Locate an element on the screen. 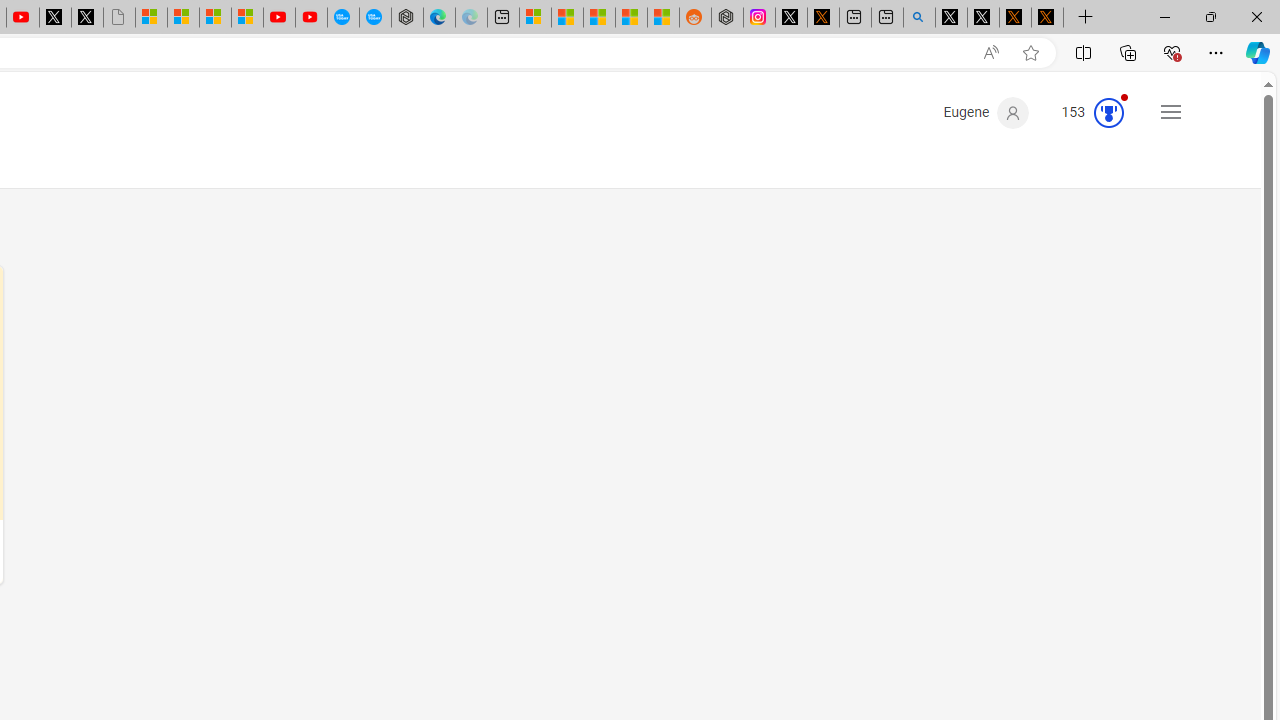 Image resolution: width=1280 pixels, height=720 pixels. Settings and quick links is located at coordinates (1170, 112).